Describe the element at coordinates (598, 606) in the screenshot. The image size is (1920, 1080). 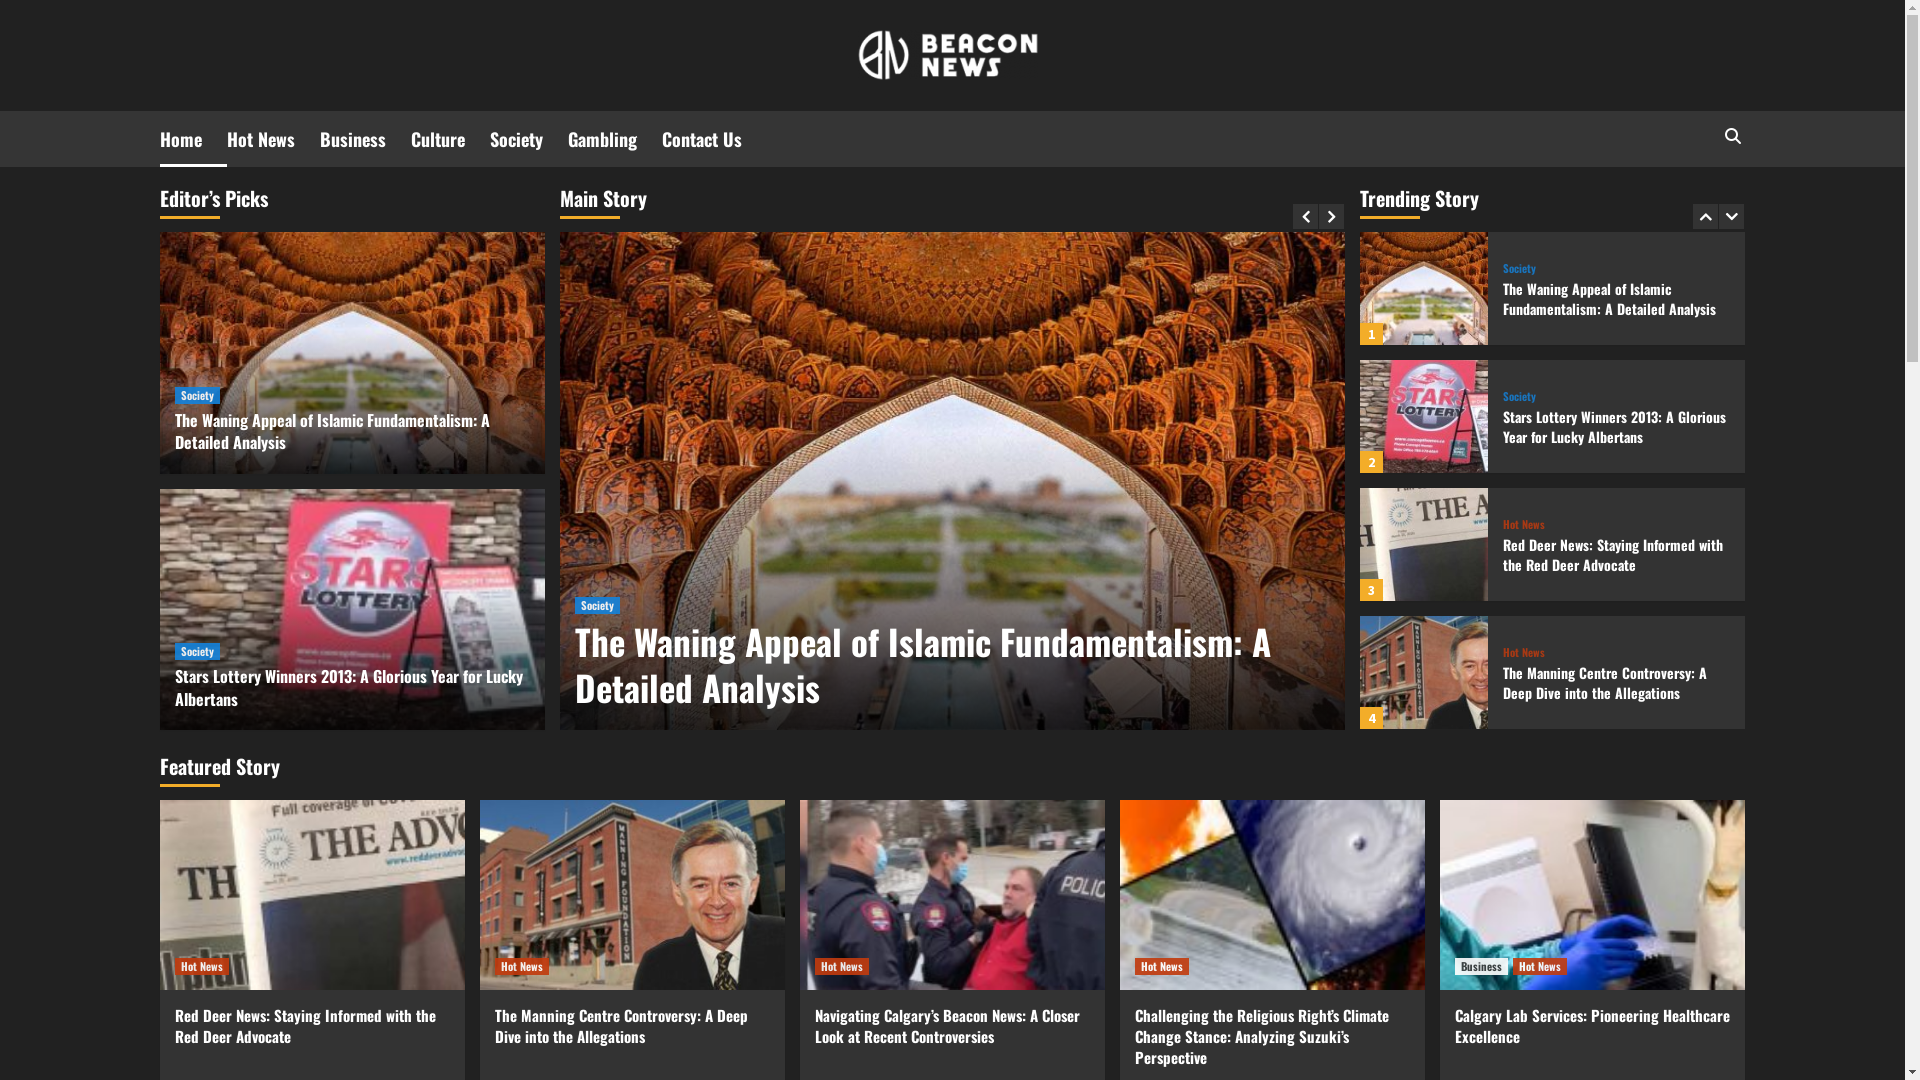
I see `Society` at that location.